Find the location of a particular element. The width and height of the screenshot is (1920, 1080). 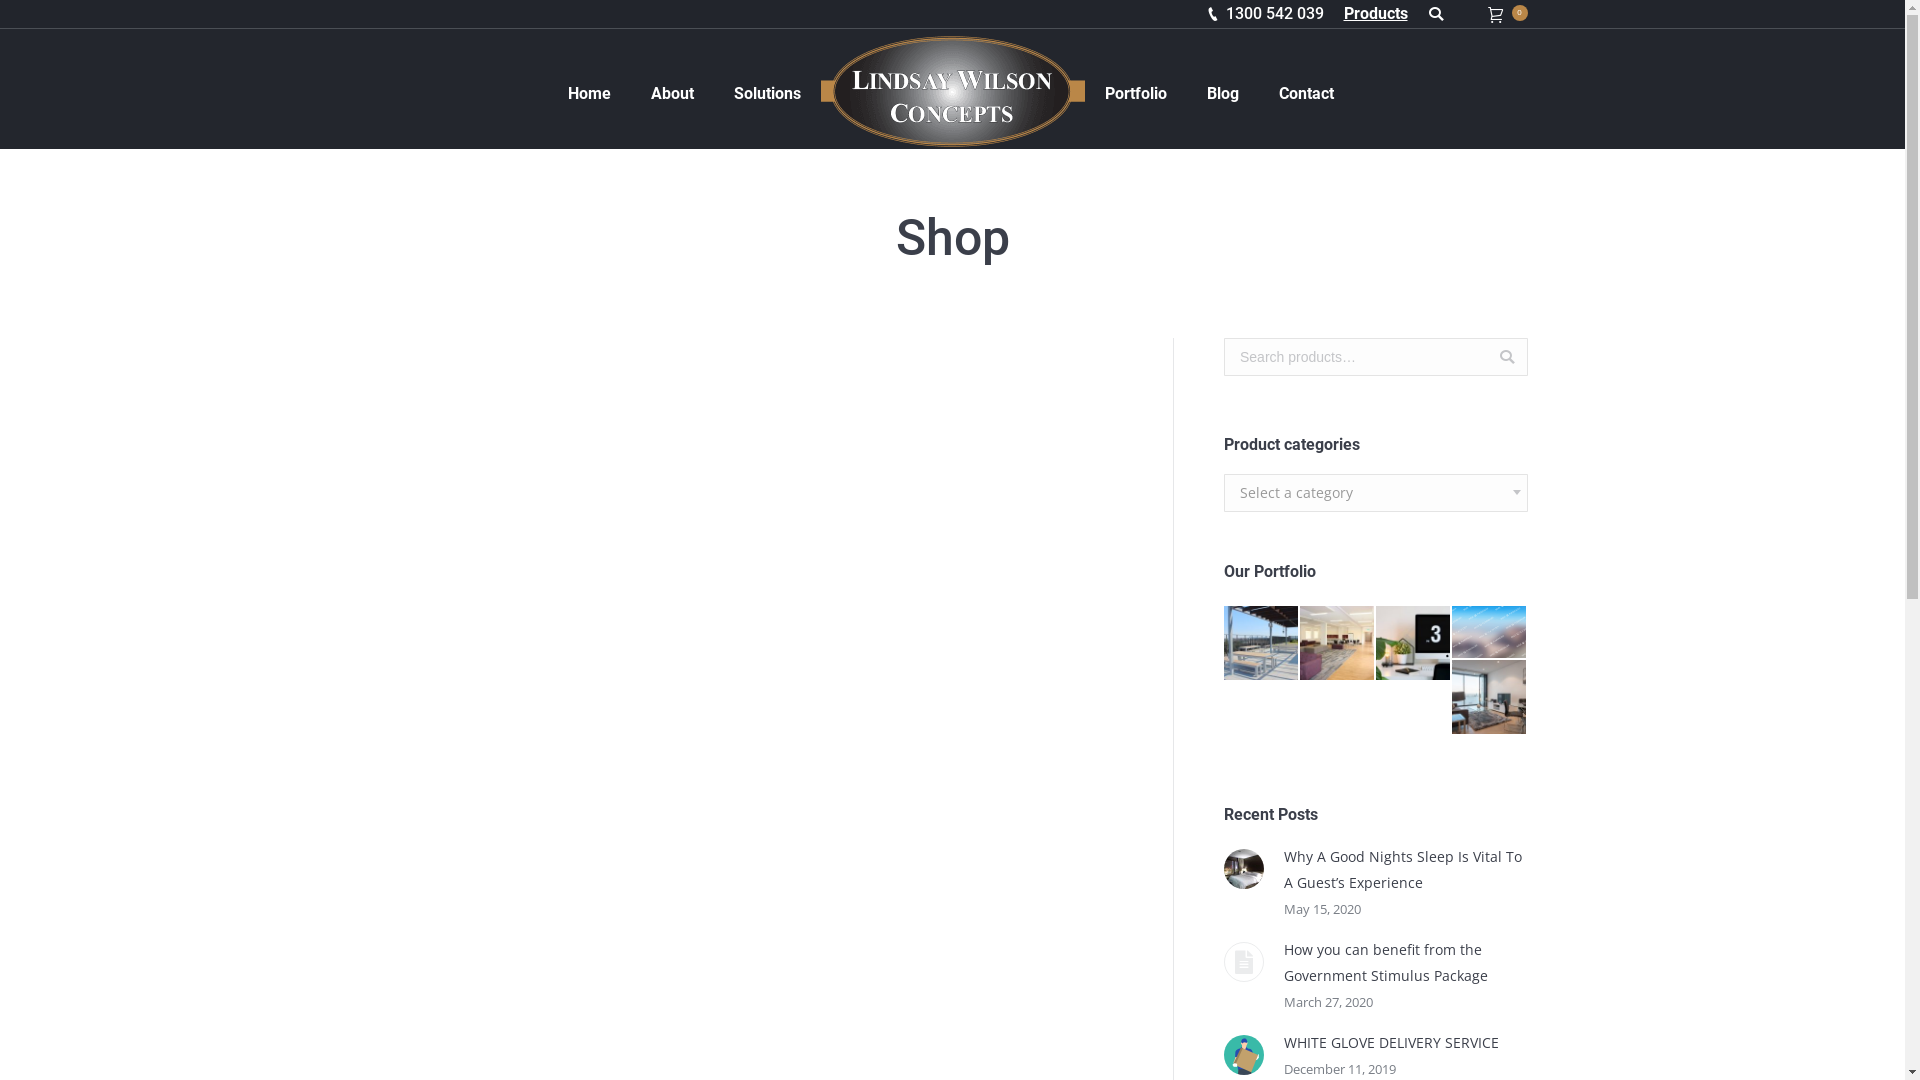

Wyndel Apartments is located at coordinates (1490, 698).